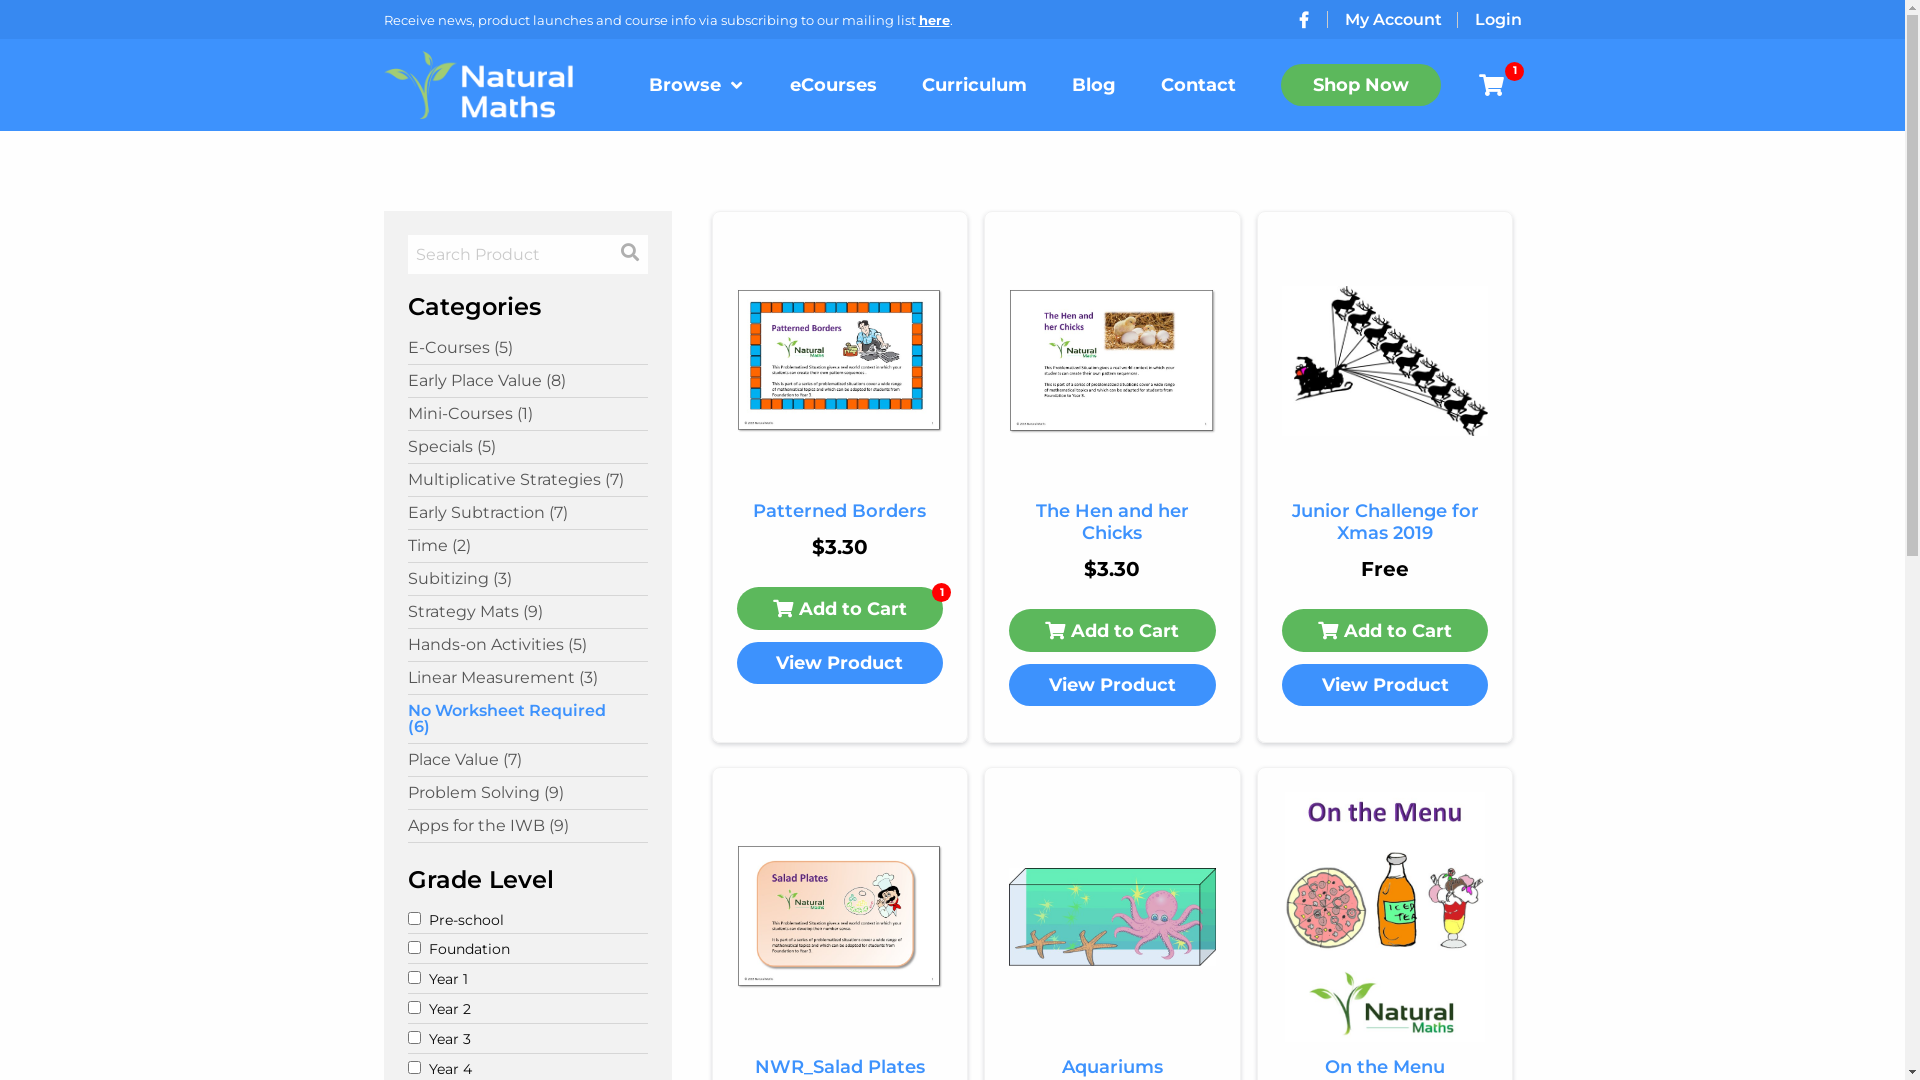 Image resolution: width=1920 pixels, height=1080 pixels. Describe the element at coordinates (528, 447) in the screenshot. I see `Specials (5)` at that location.